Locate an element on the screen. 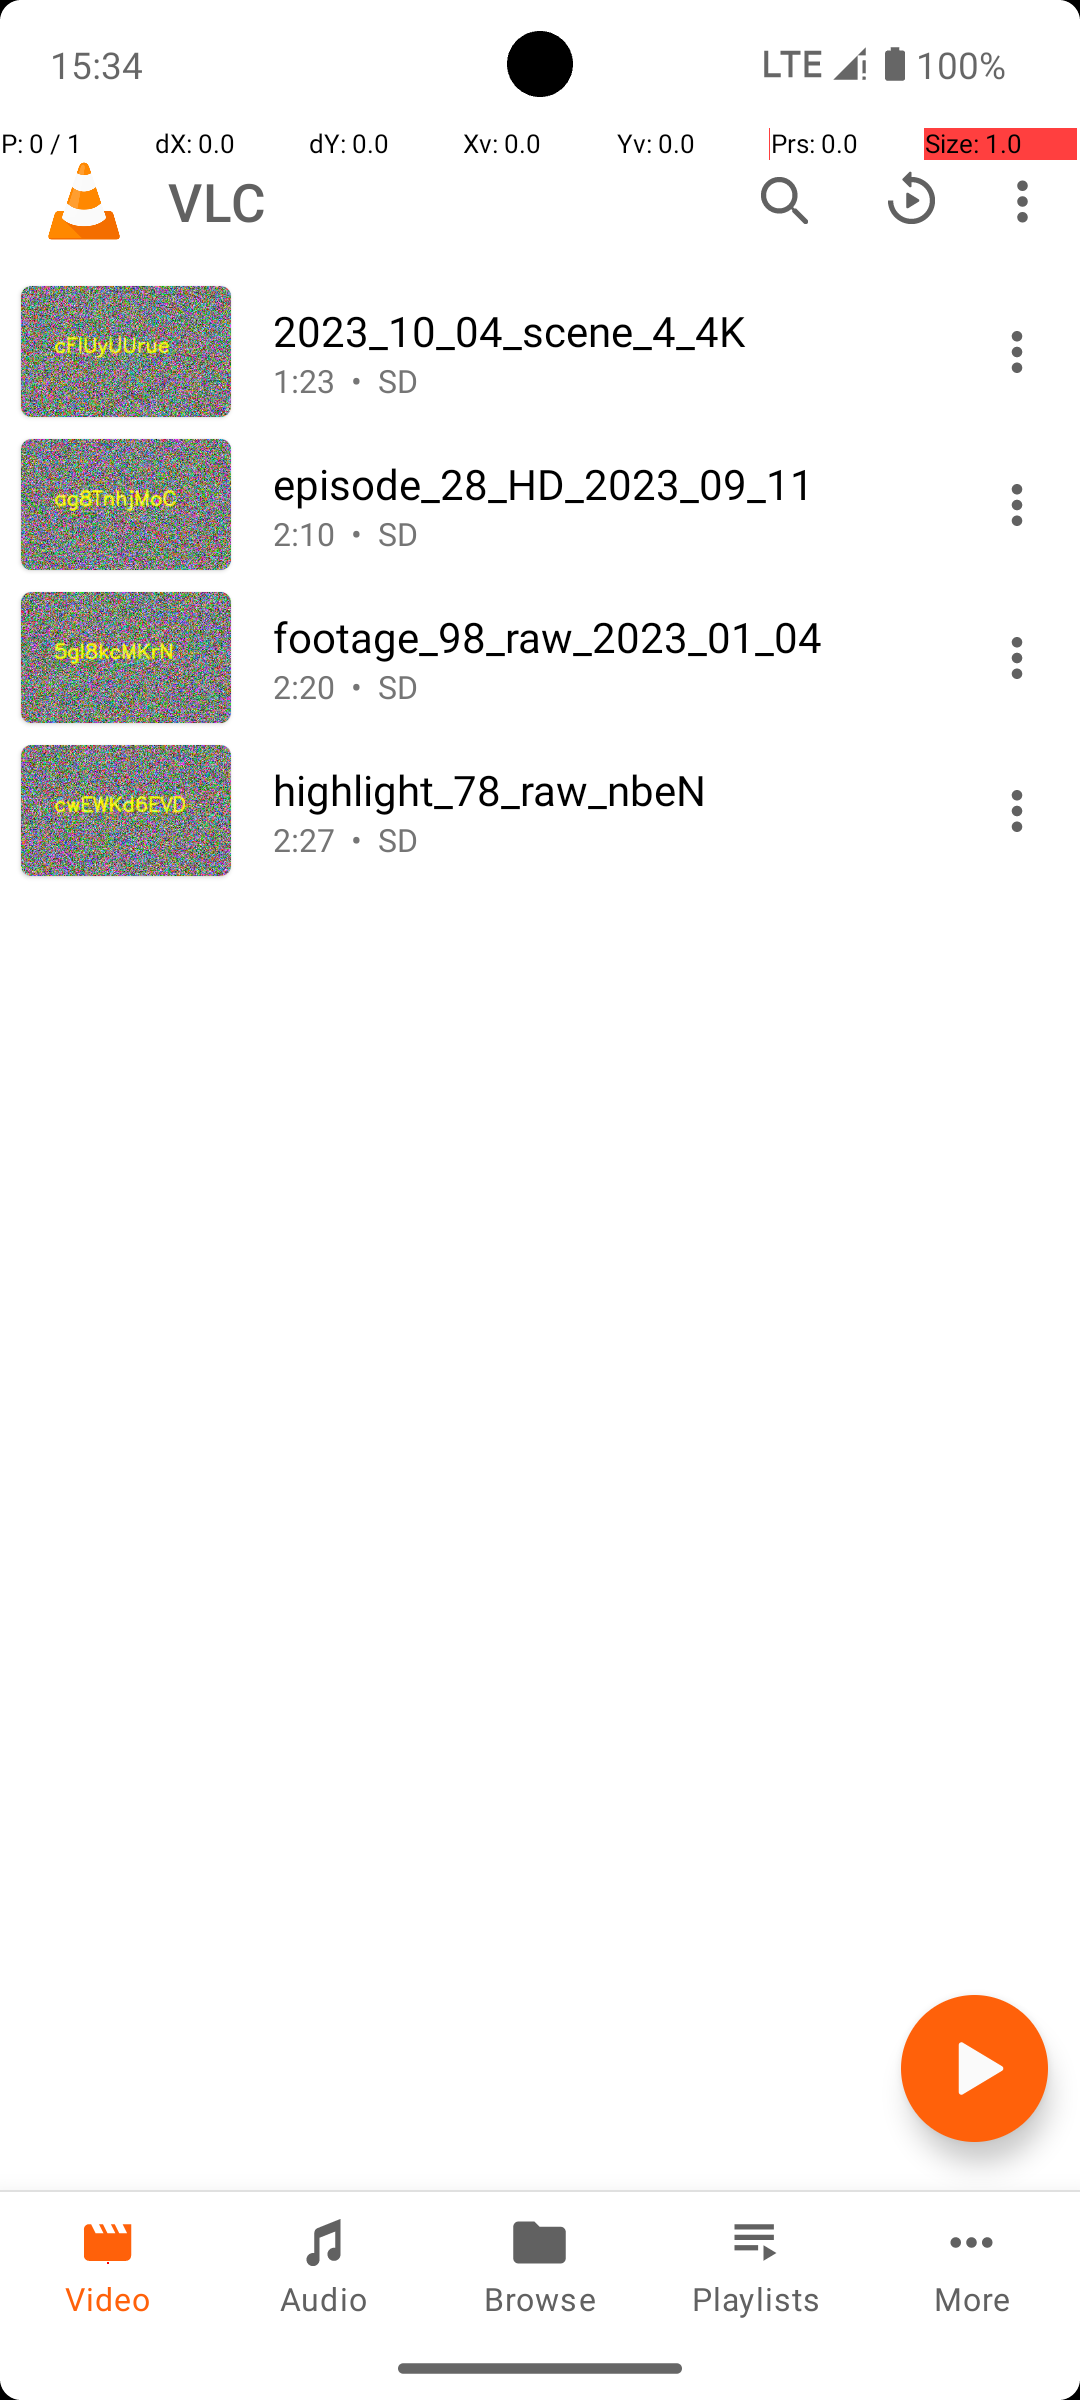  highlight_78_raw_nbeN is located at coordinates (608, 790).